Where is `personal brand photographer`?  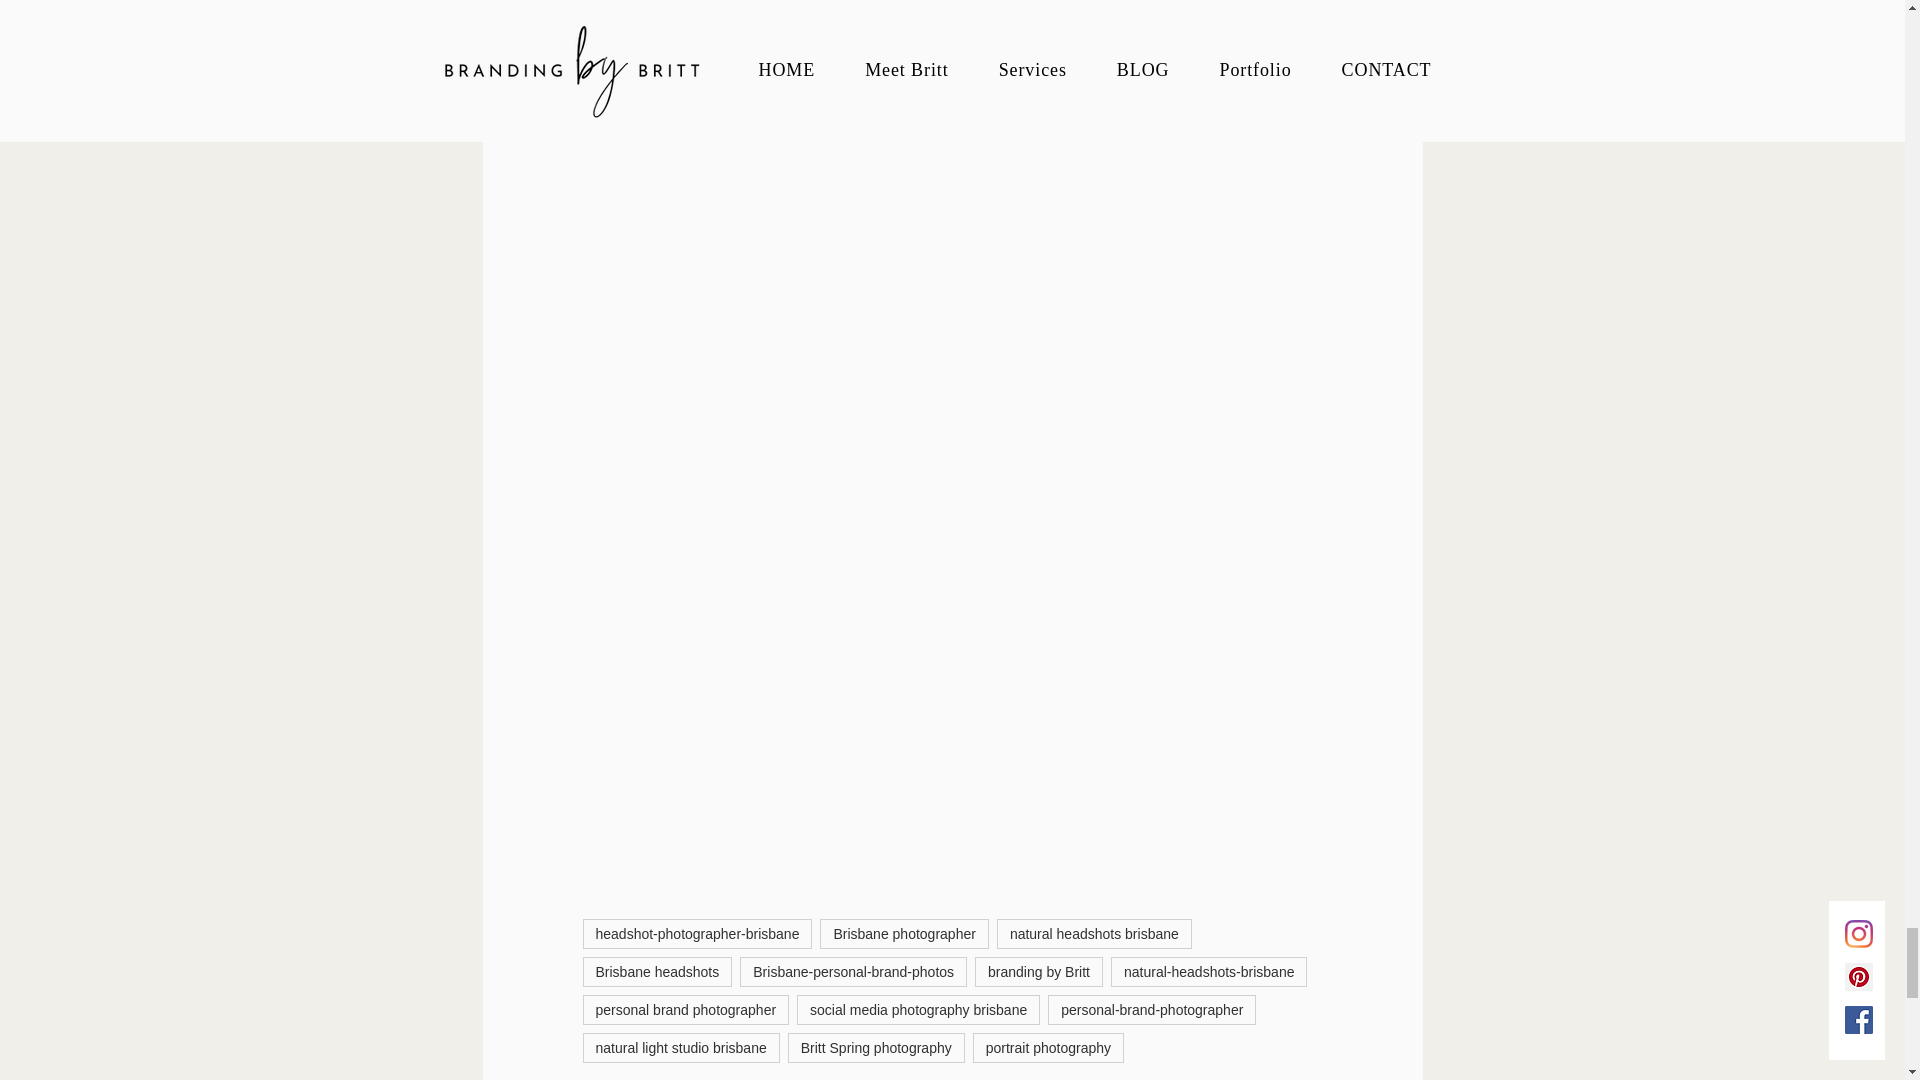
personal brand photographer is located at coordinates (685, 1009).